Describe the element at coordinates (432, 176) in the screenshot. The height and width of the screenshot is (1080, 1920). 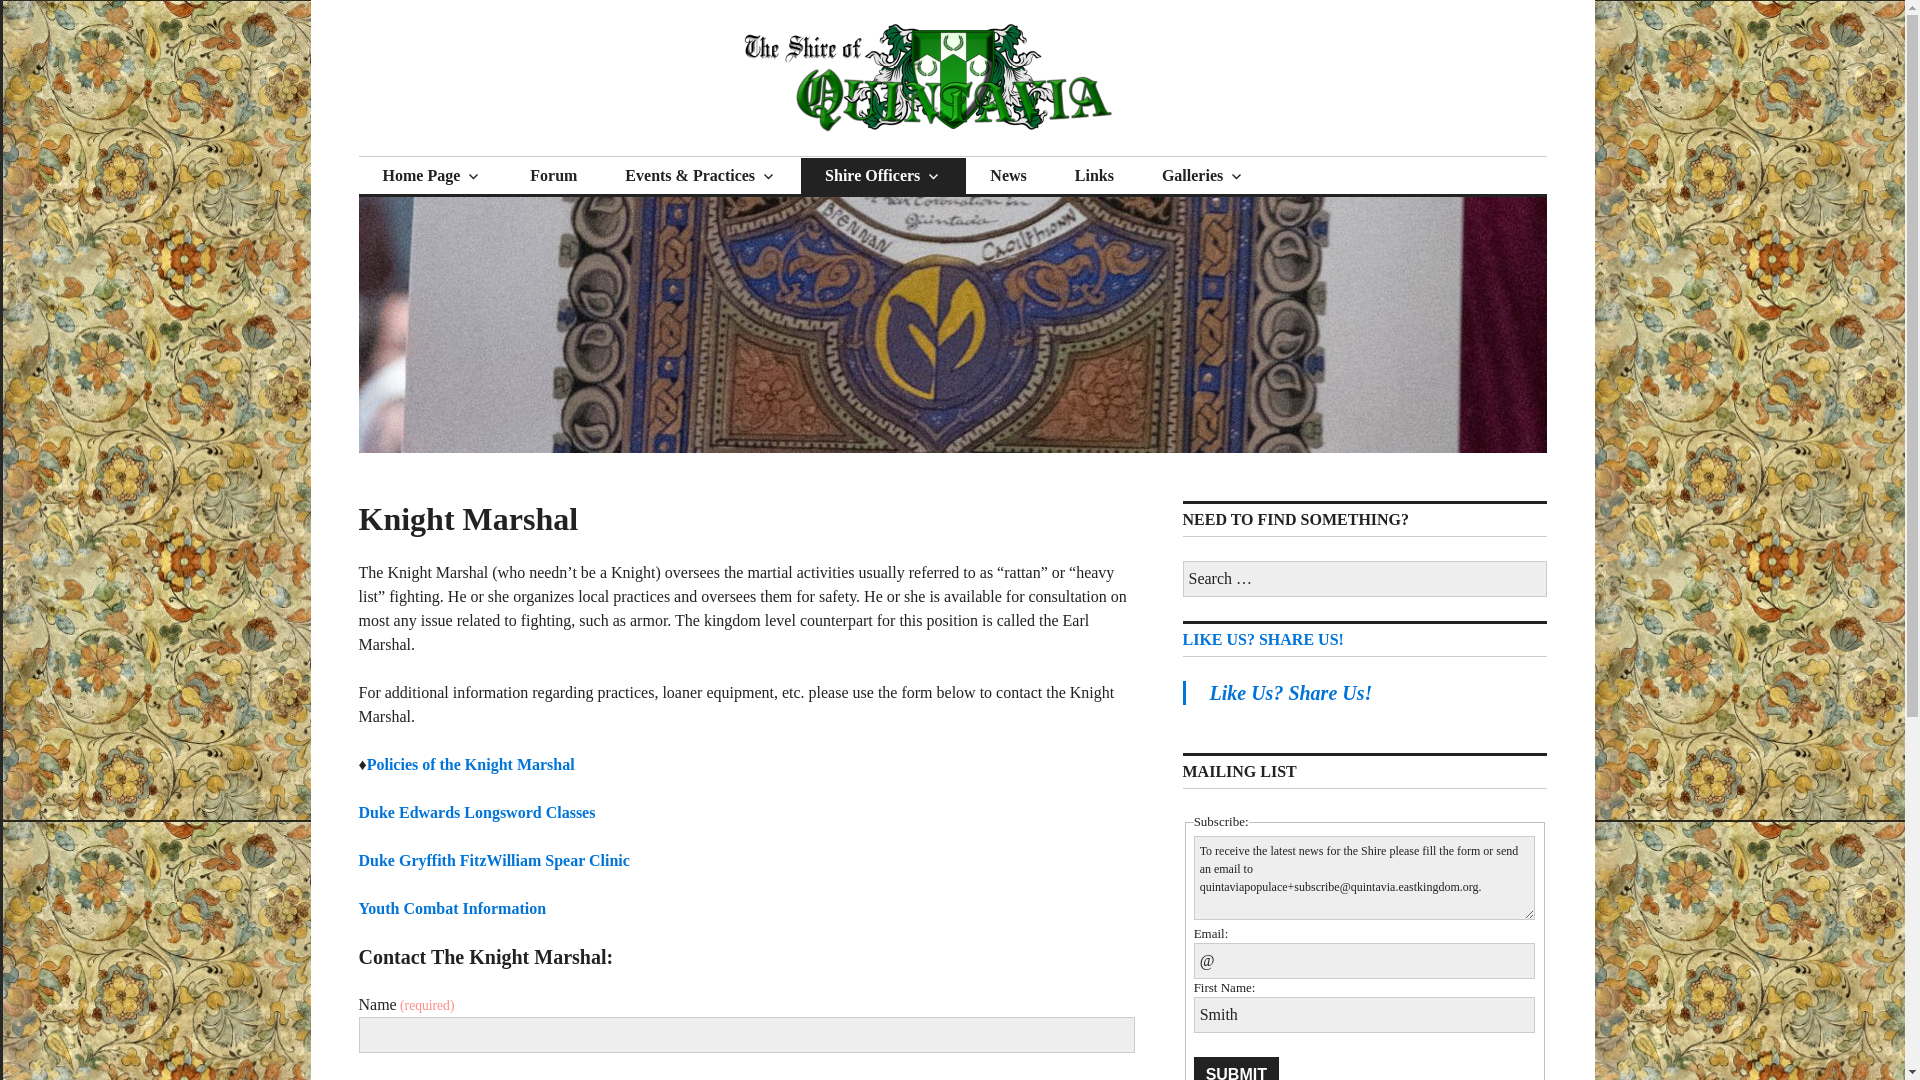
I see `Home Page` at that location.